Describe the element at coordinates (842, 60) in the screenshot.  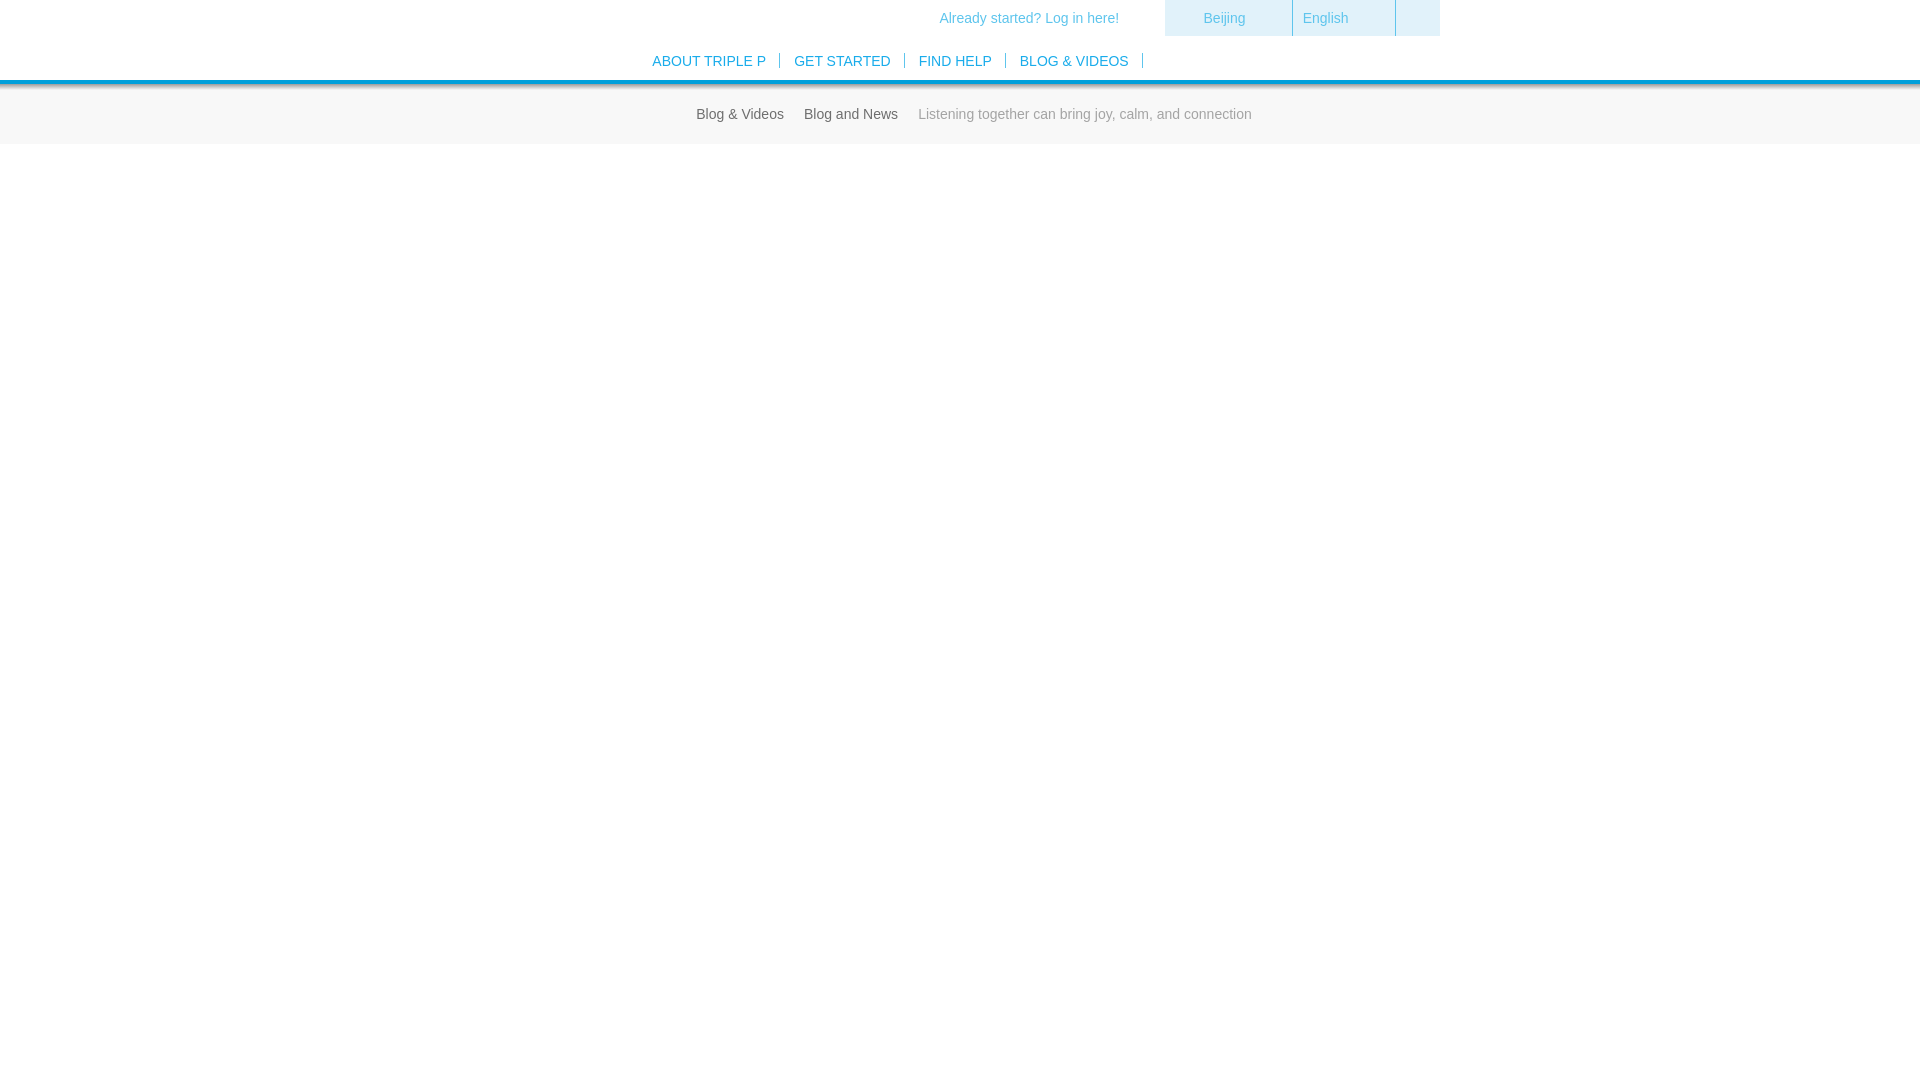
I see `GET STARTED` at that location.